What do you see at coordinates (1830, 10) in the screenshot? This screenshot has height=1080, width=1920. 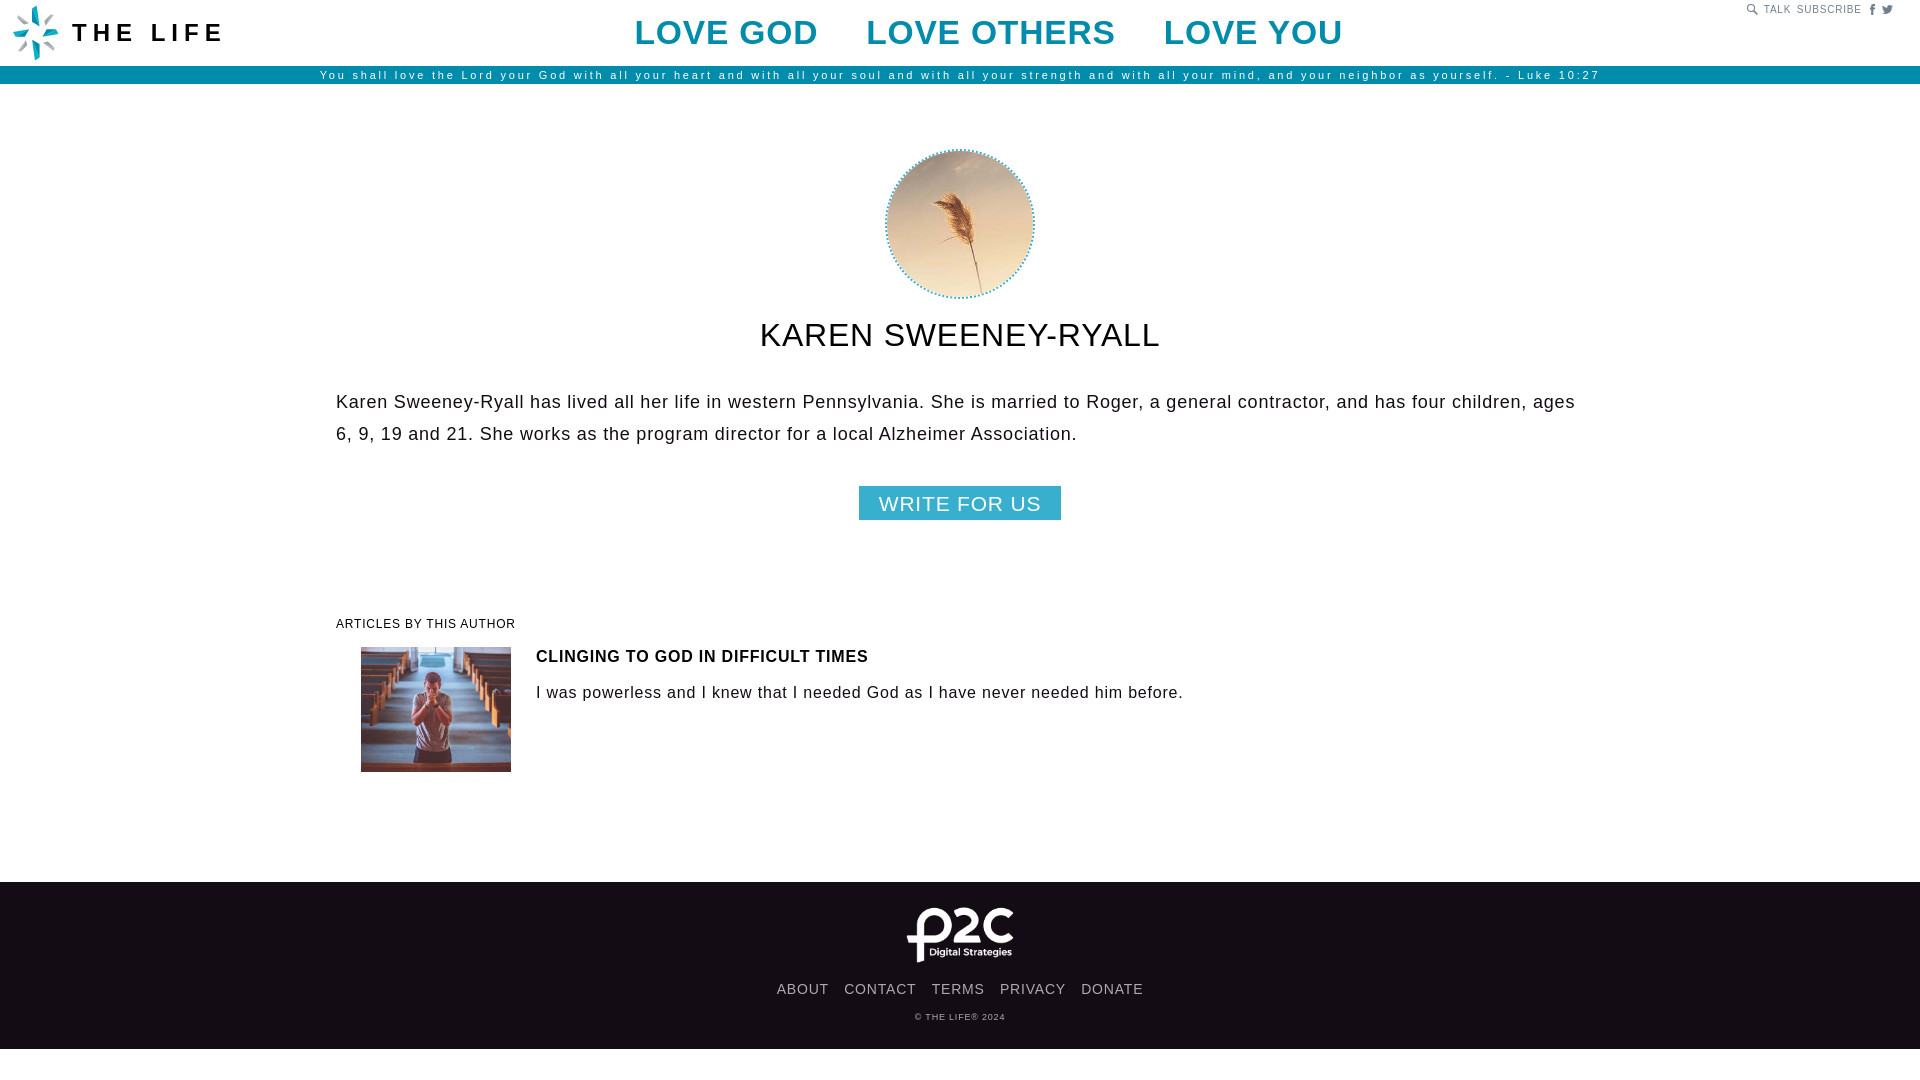 I see `SUBSCRIBE` at bounding box center [1830, 10].